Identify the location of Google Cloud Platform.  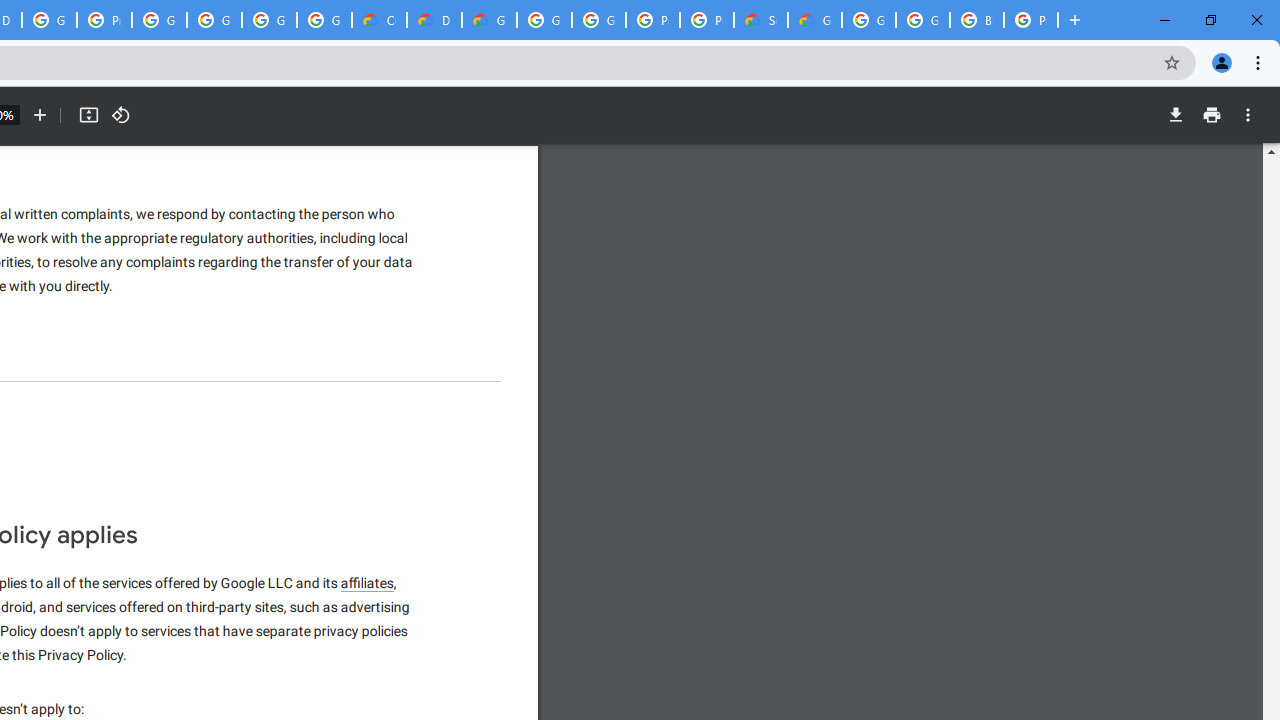
(922, 20).